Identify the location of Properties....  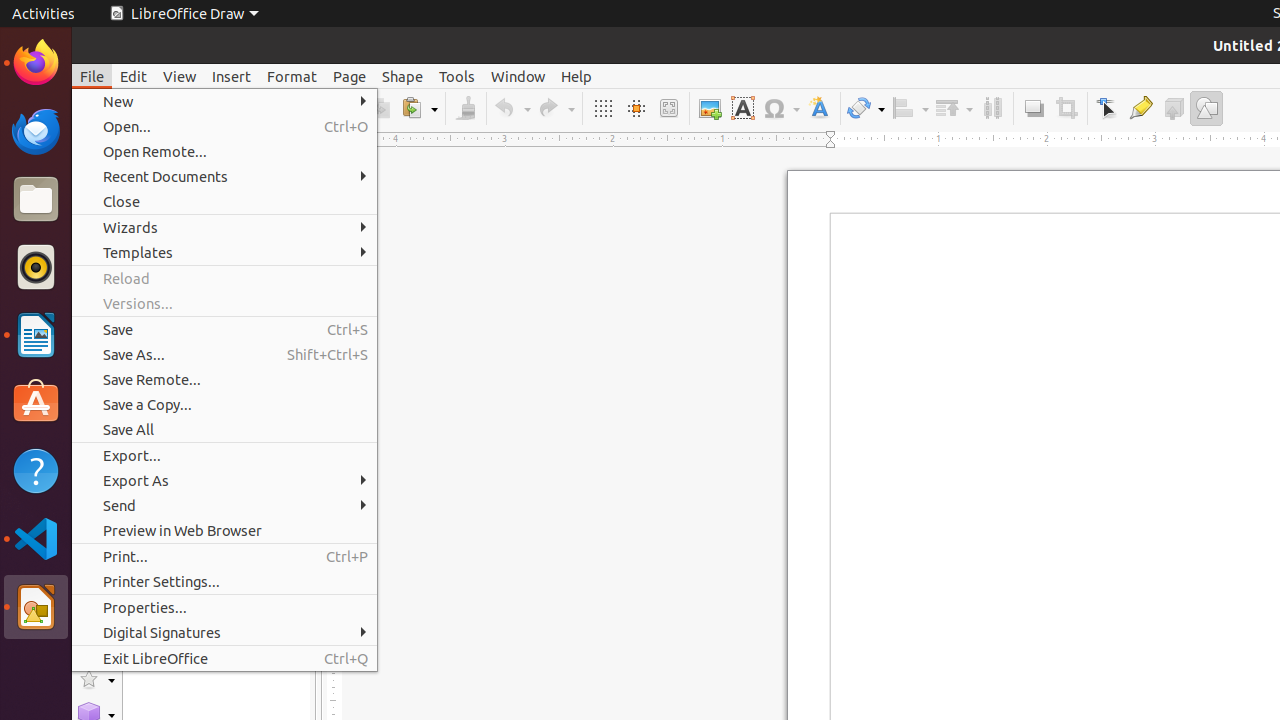
(224, 608).